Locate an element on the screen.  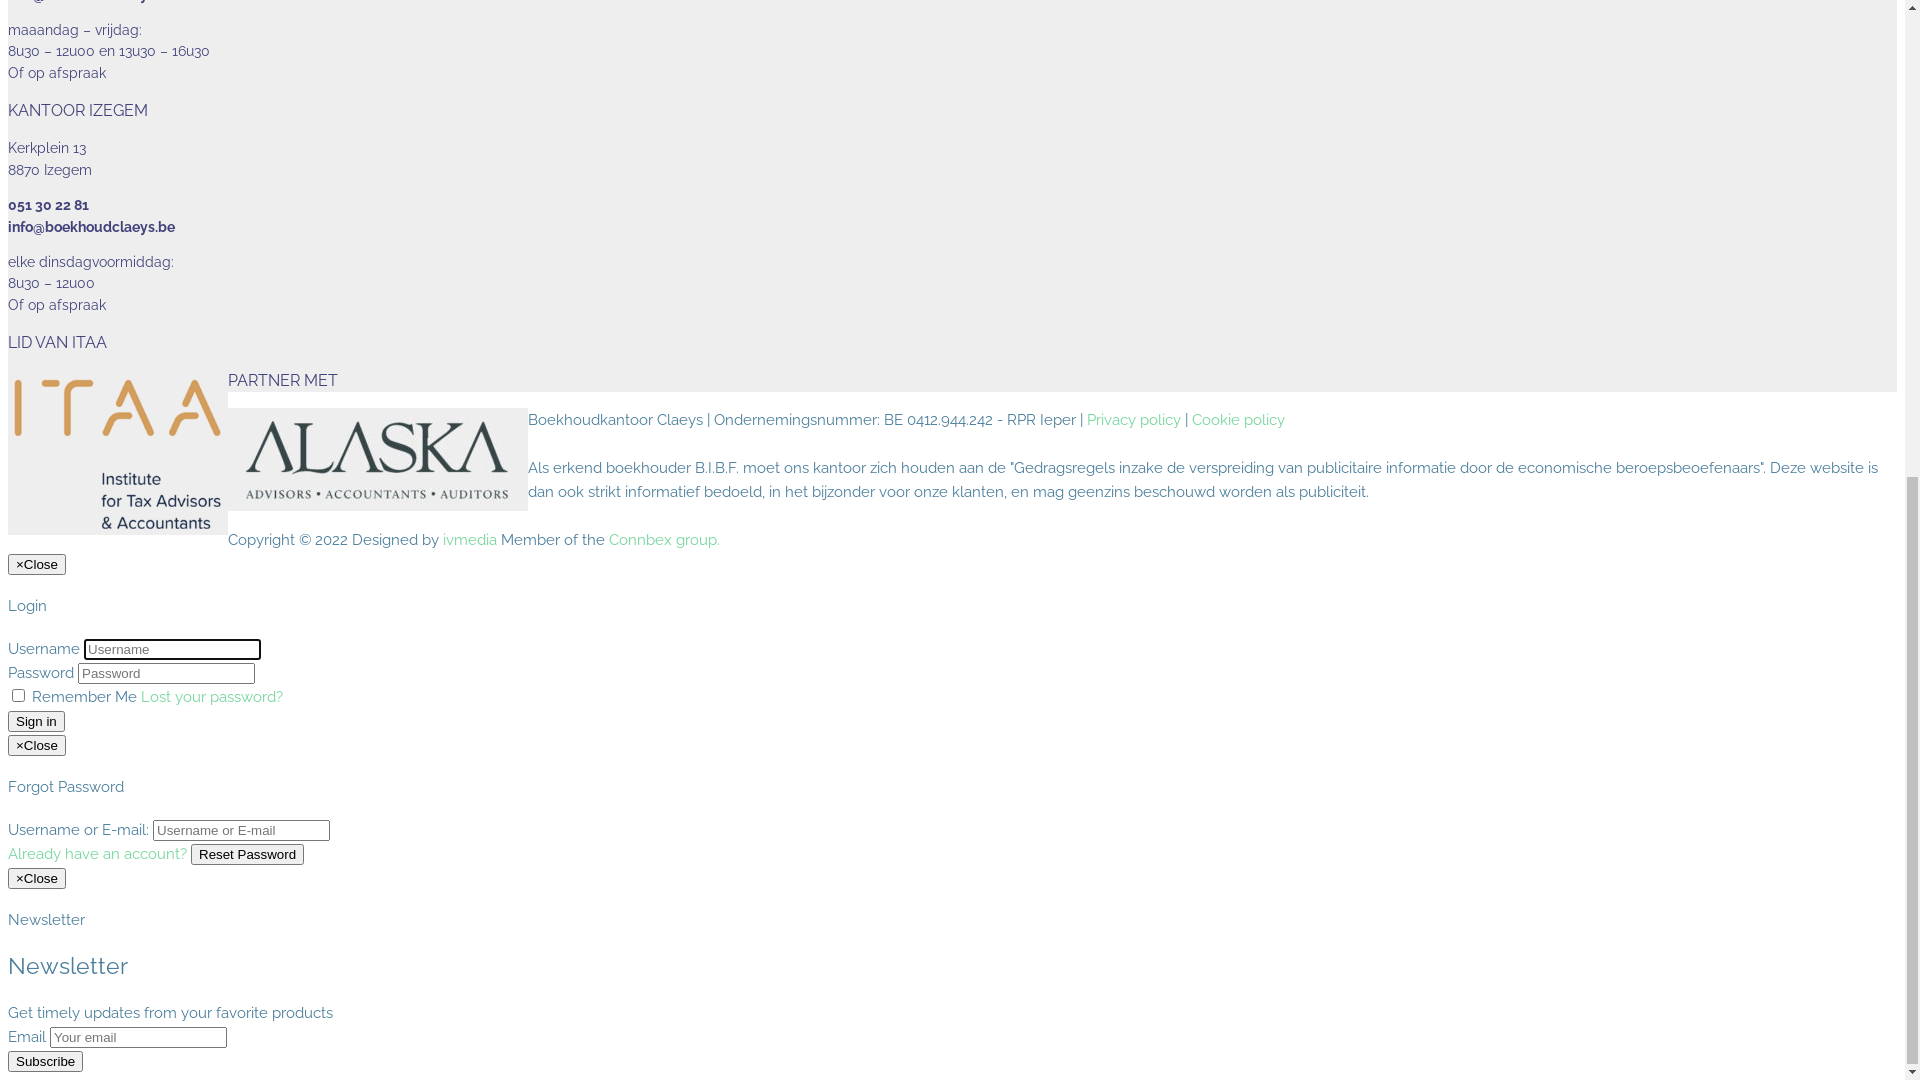
Read More is located at coordinates (46, 692).